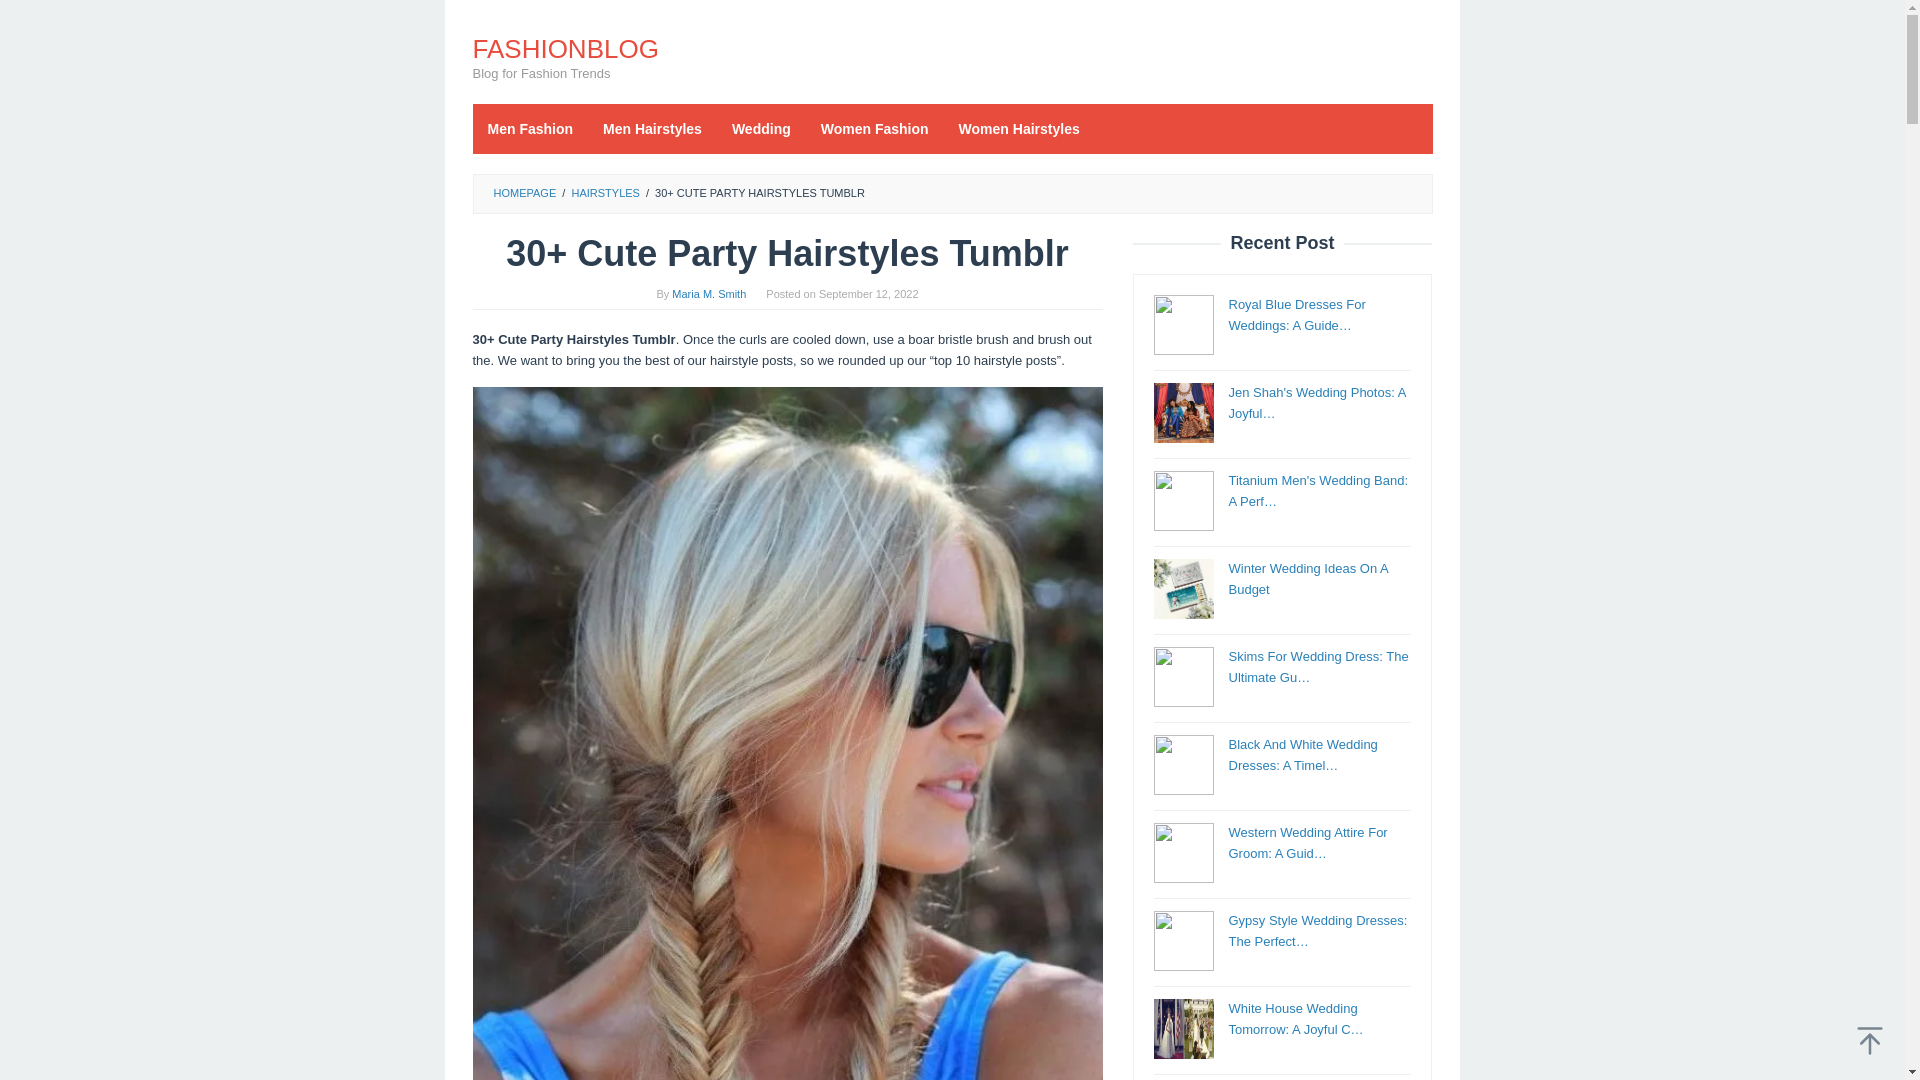 The height and width of the screenshot is (1080, 1920). Describe the element at coordinates (709, 294) in the screenshot. I see `Permalink to: Maria M. Smith` at that location.